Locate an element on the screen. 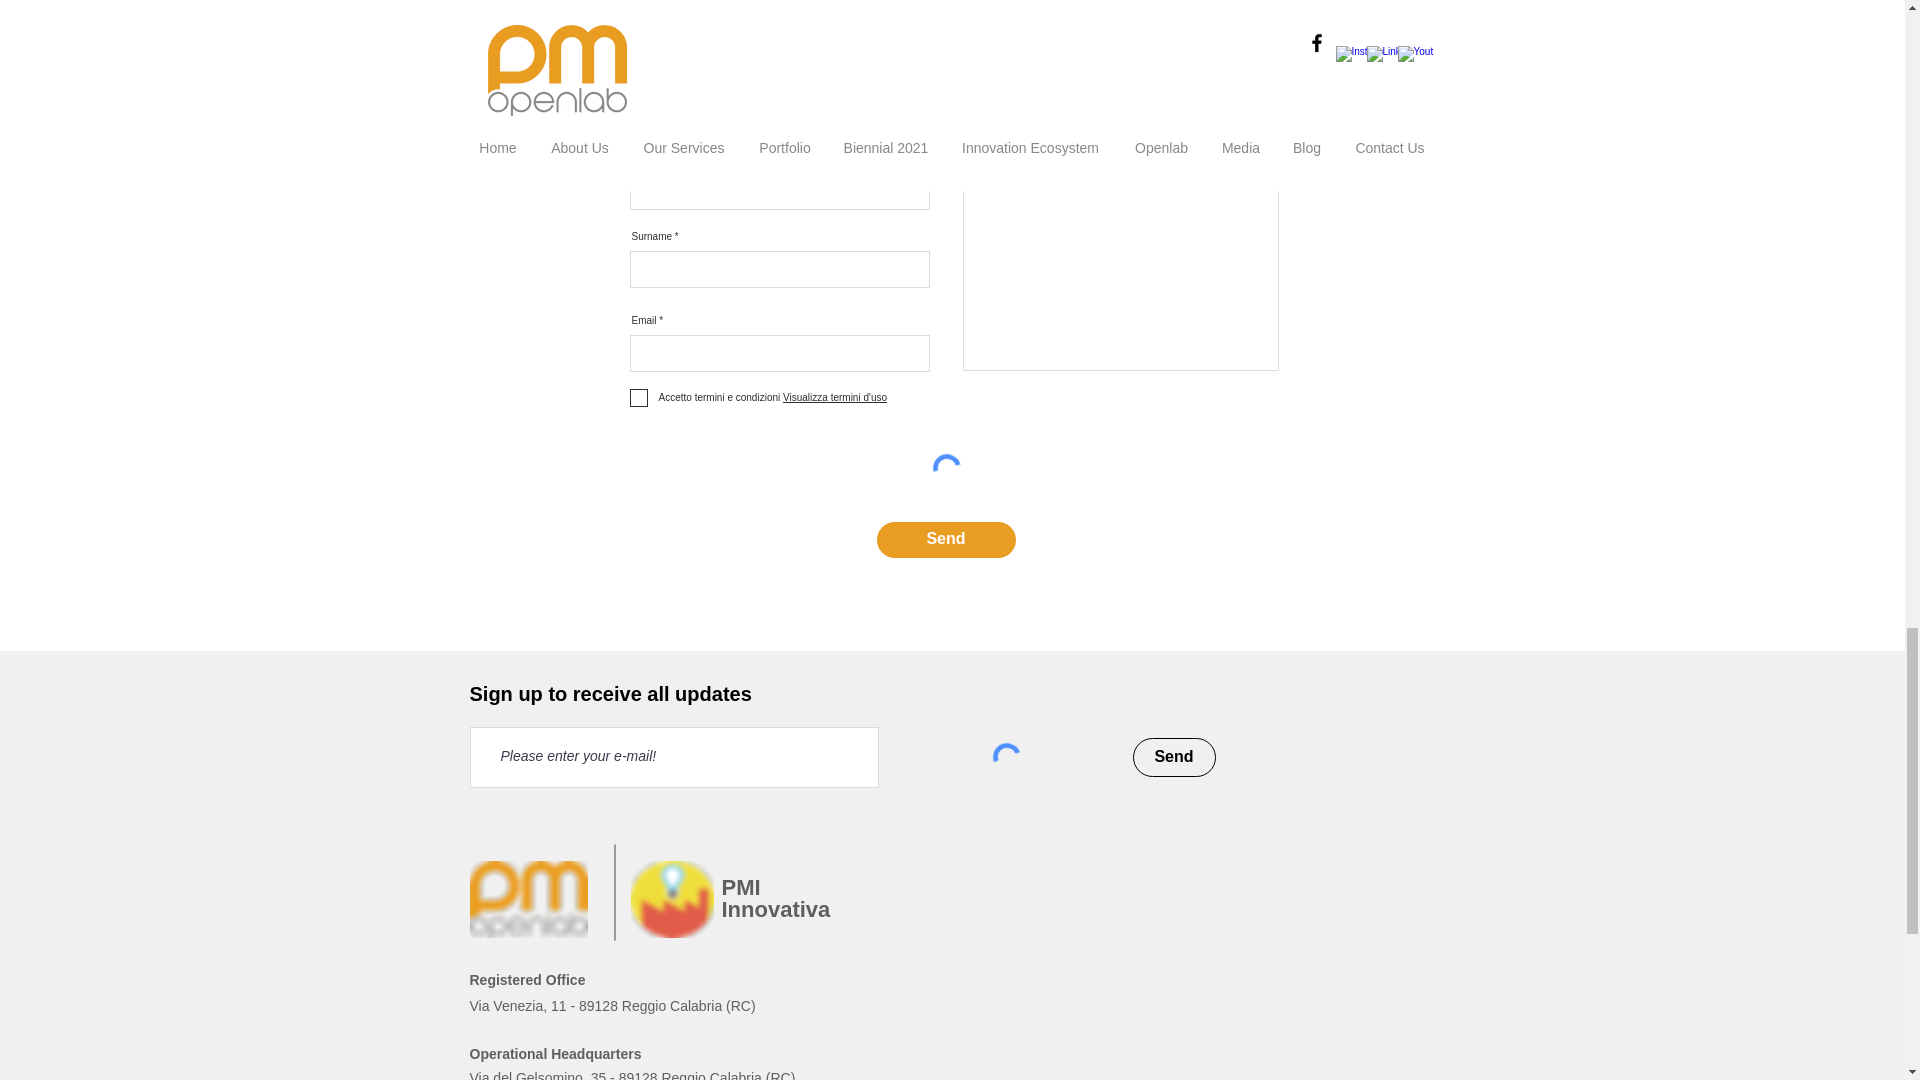  Logo PMopenlab is located at coordinates (528, 899).